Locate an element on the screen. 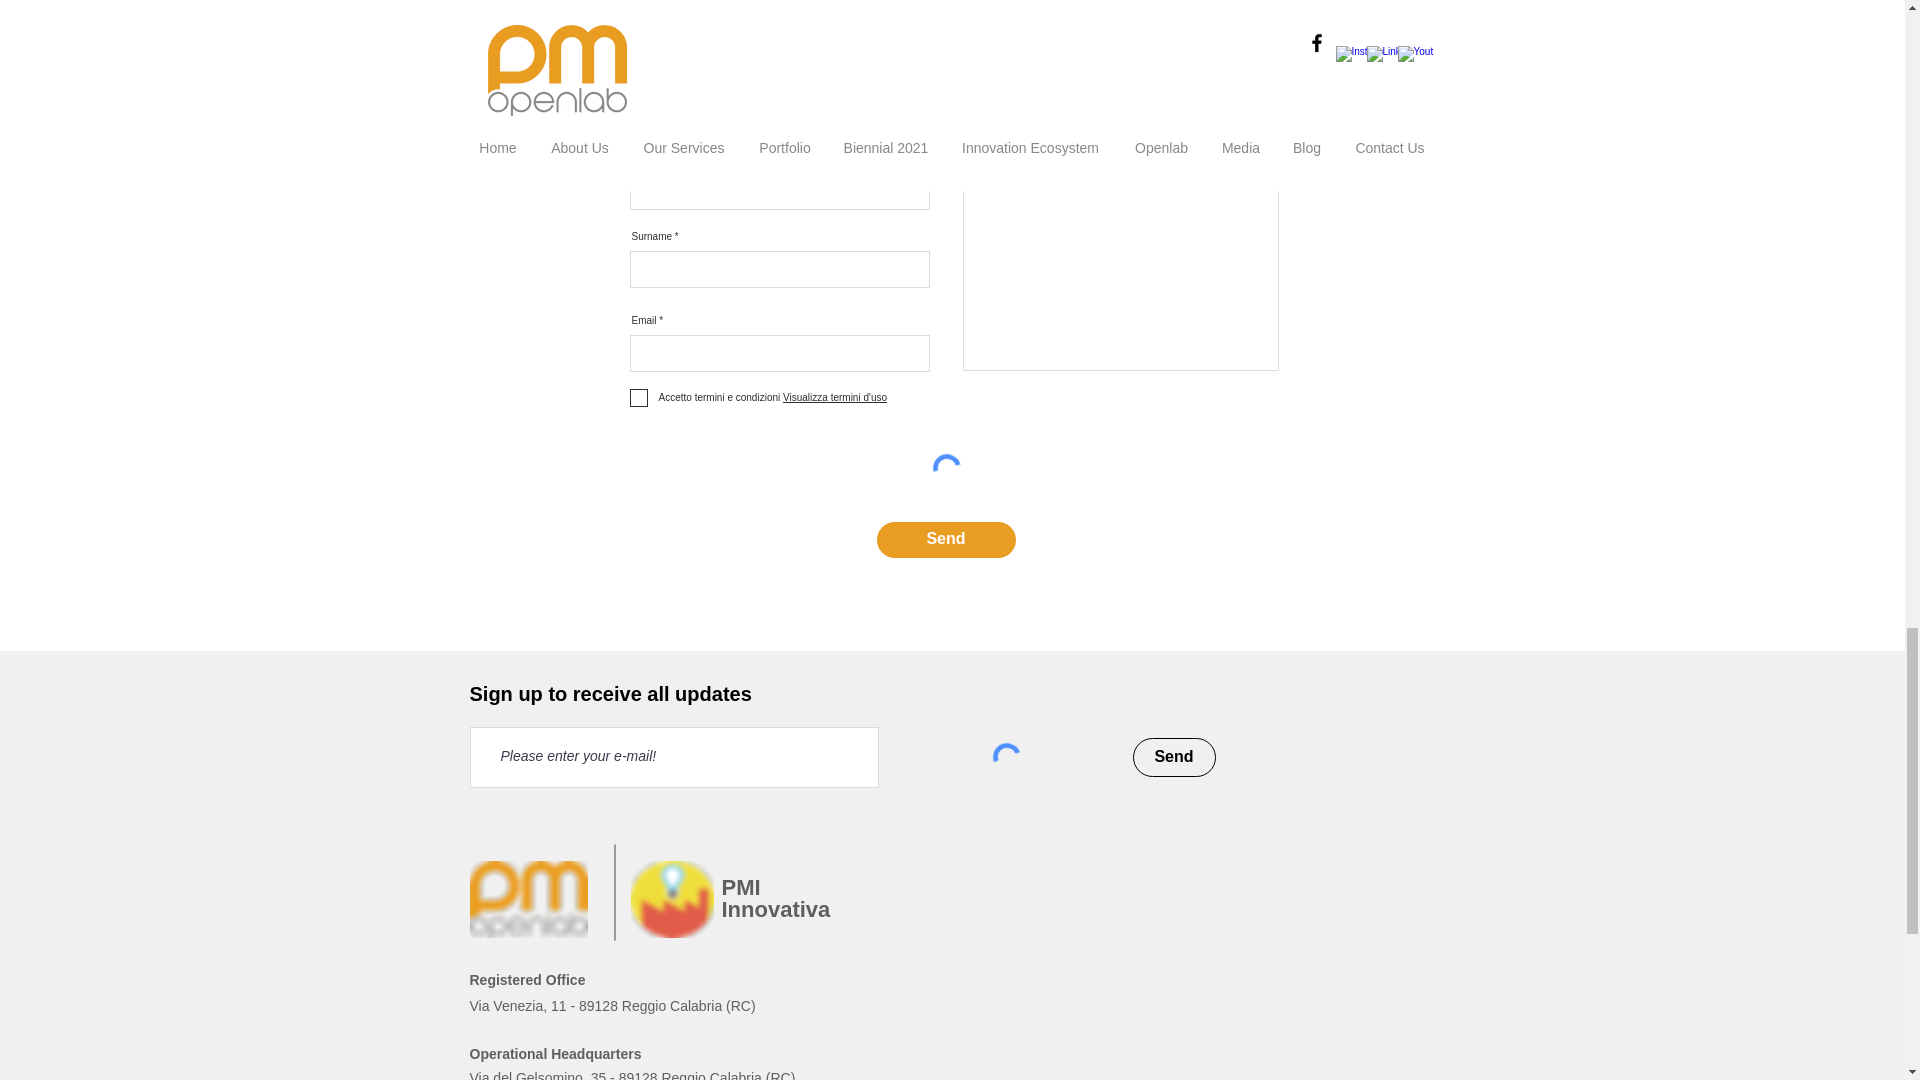  Logo PMopenlab is located at coordinates (528, 899).